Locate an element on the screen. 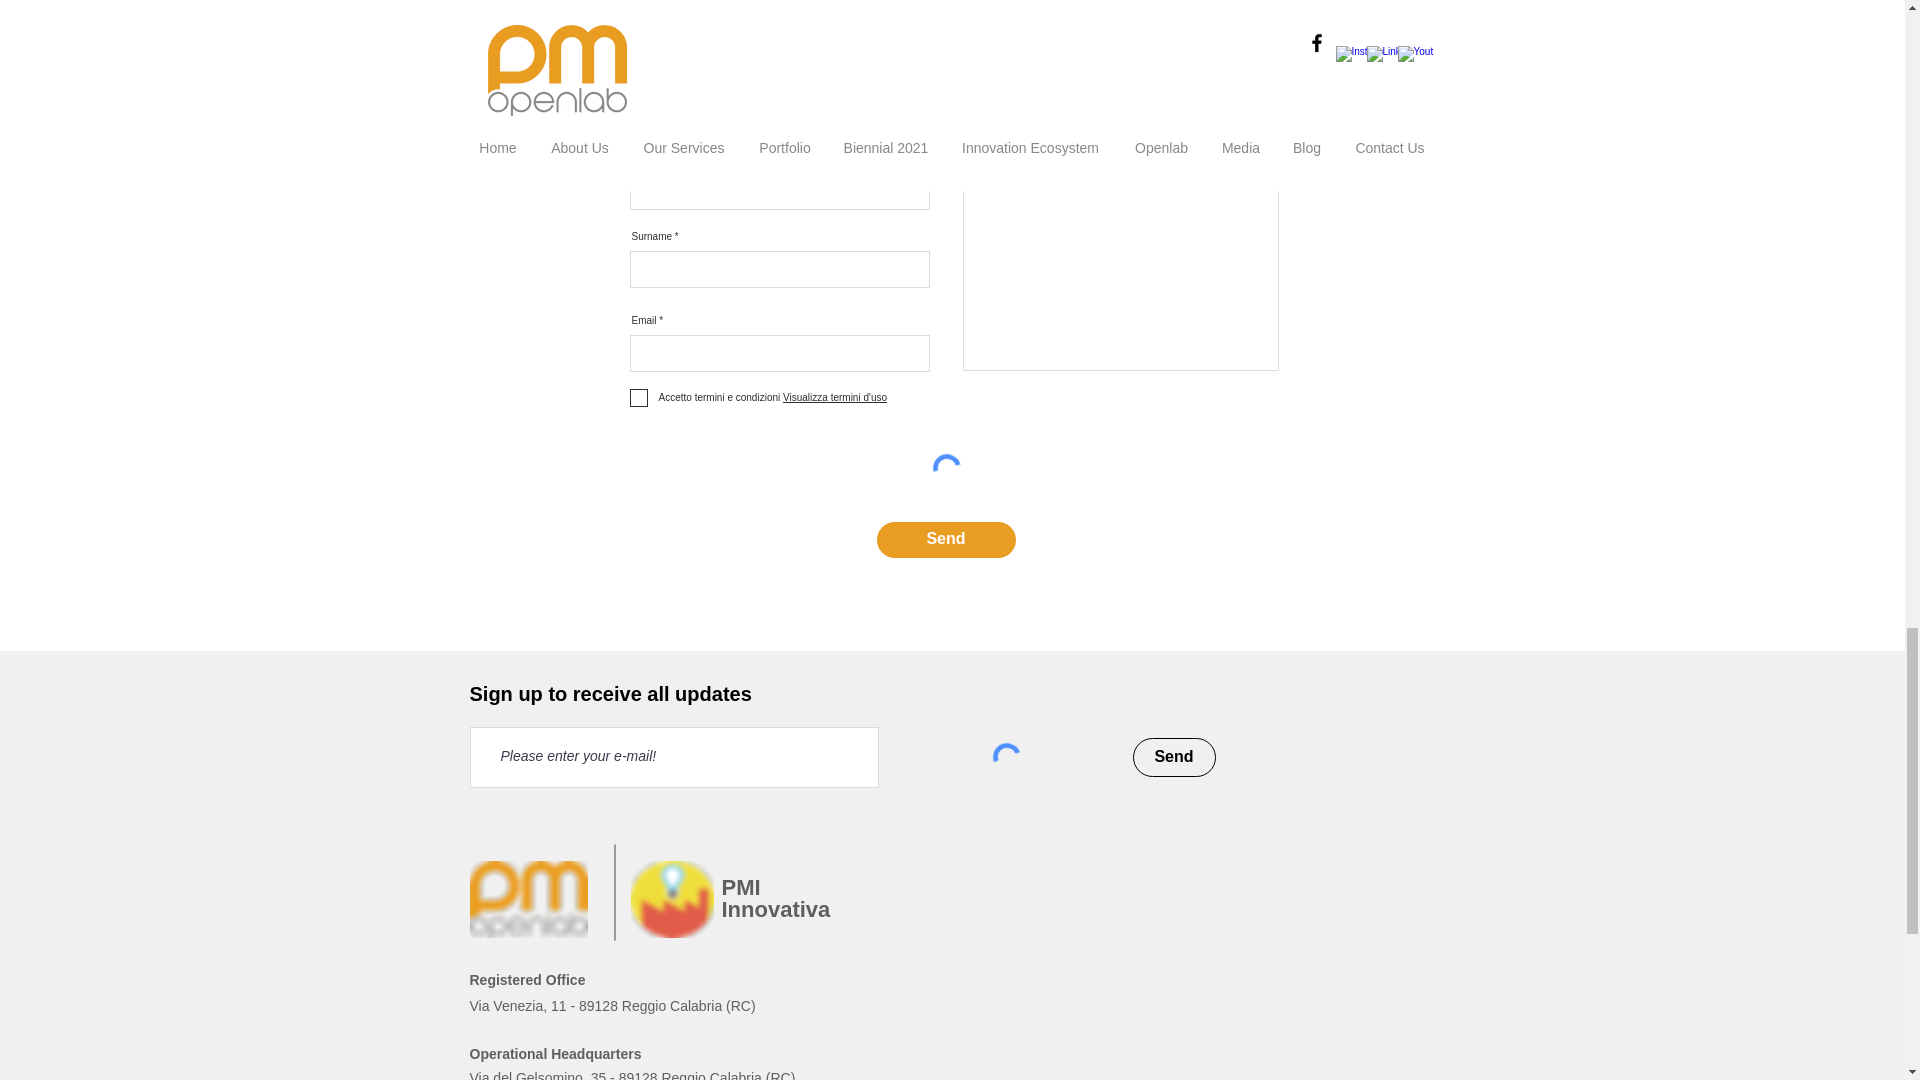  Logo PMopenlab is located at coordinates (528, 899).